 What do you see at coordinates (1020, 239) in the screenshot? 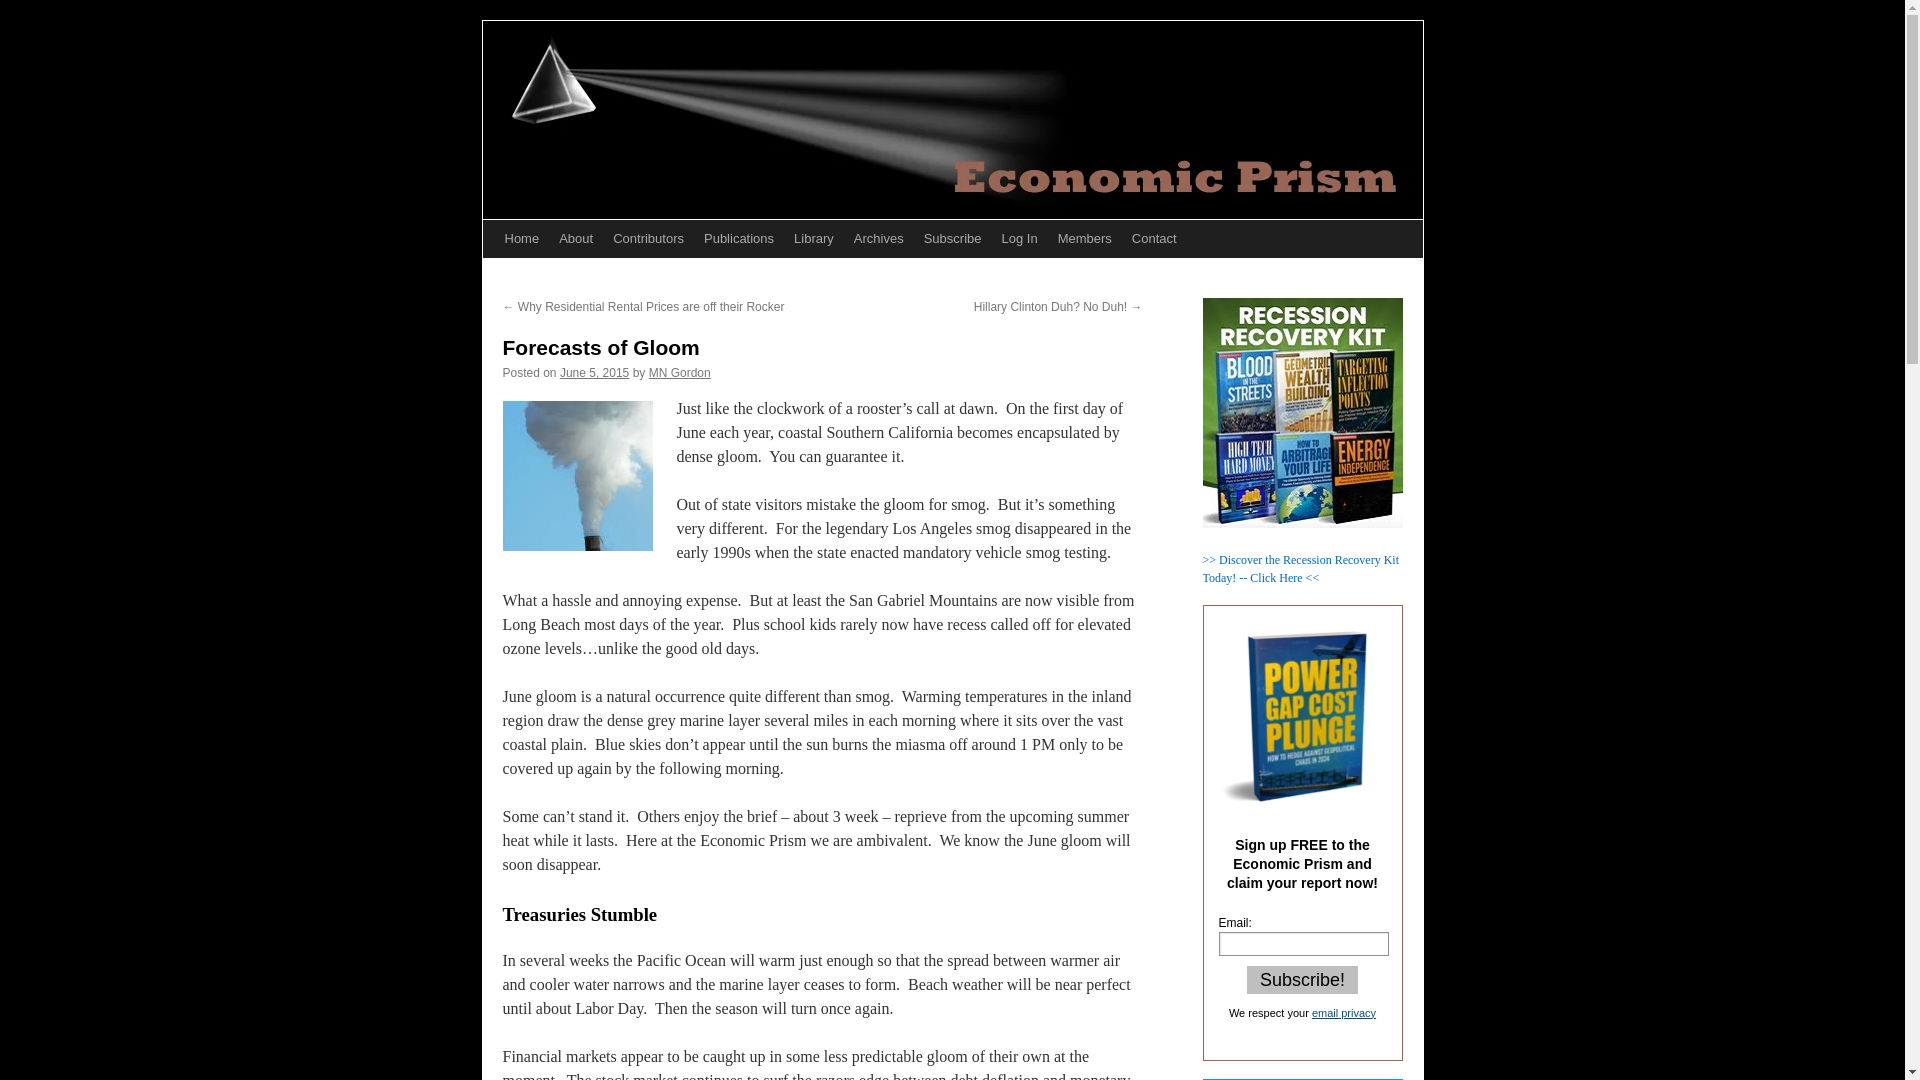
I see `Log In` at bounding box center [1020, 239].